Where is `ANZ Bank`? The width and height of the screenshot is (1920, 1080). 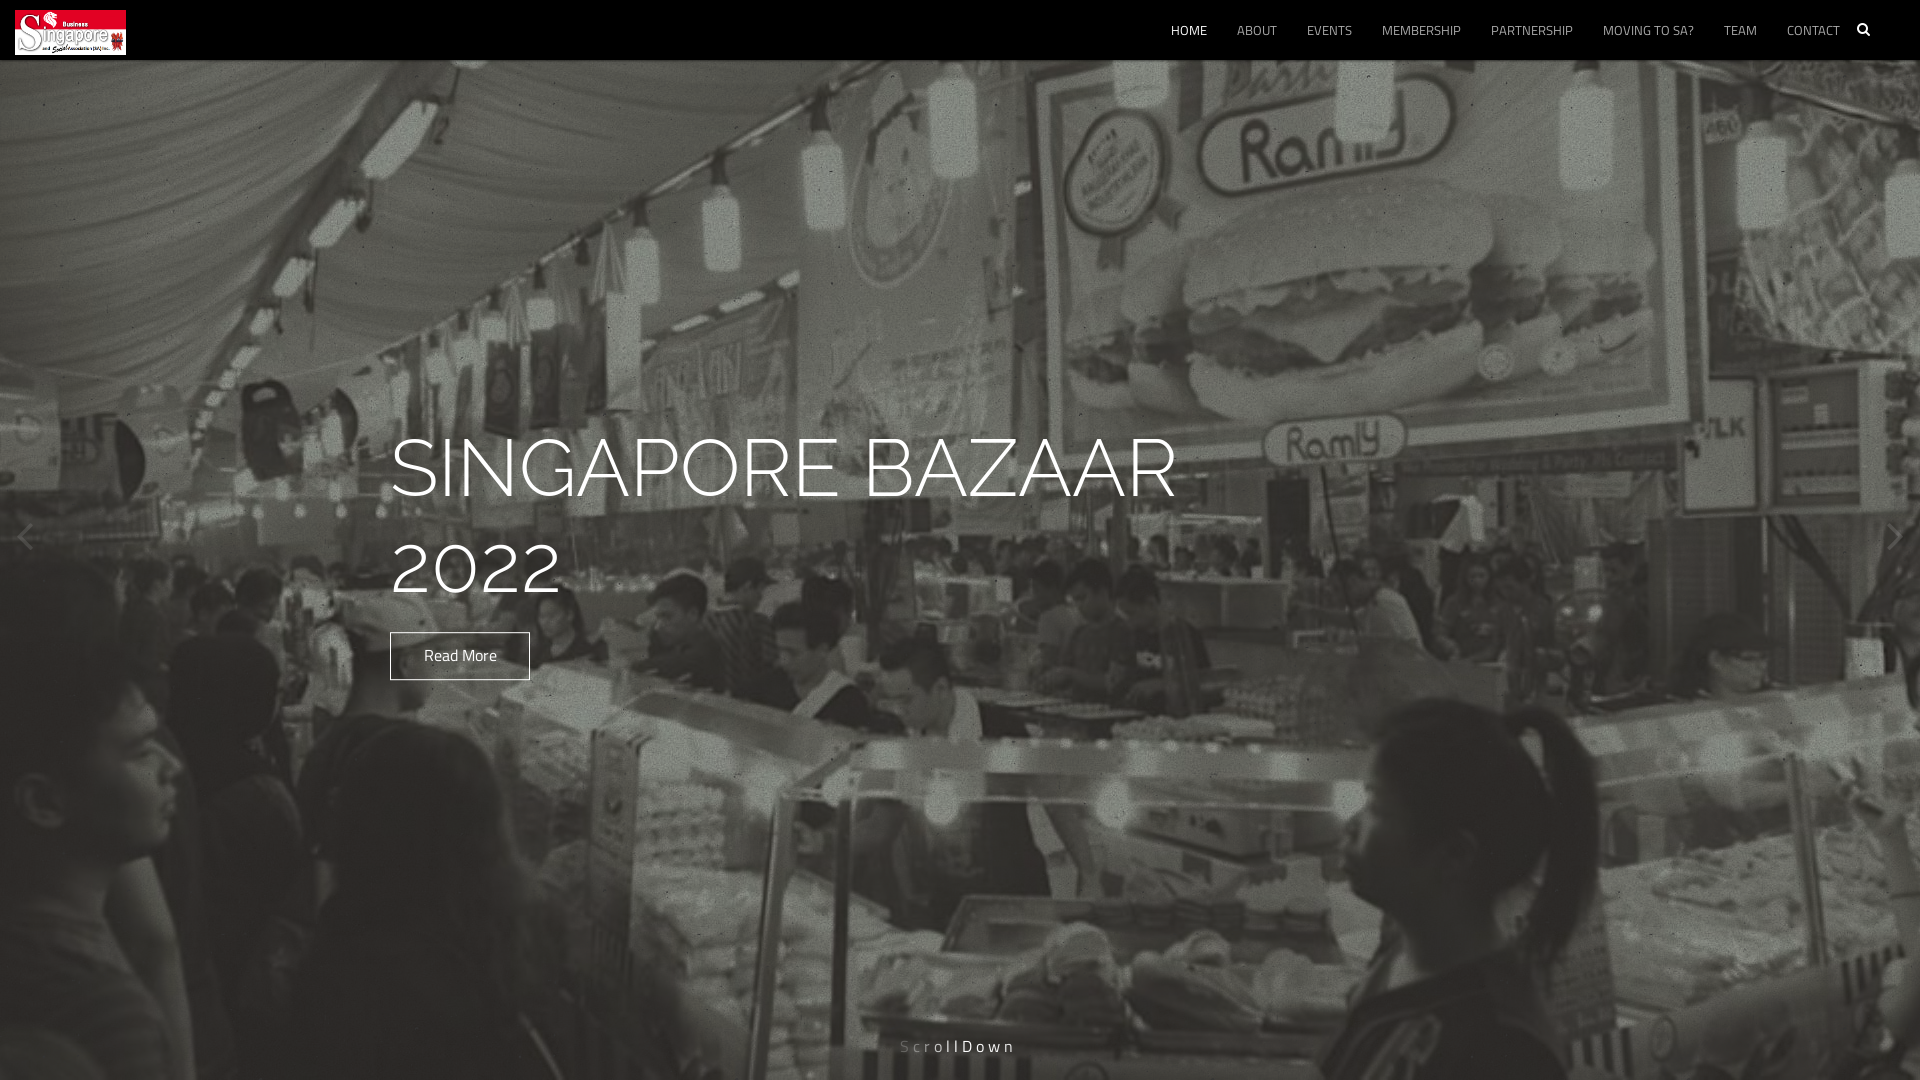
ANZ Bank is located at coordinates (1236, 575).